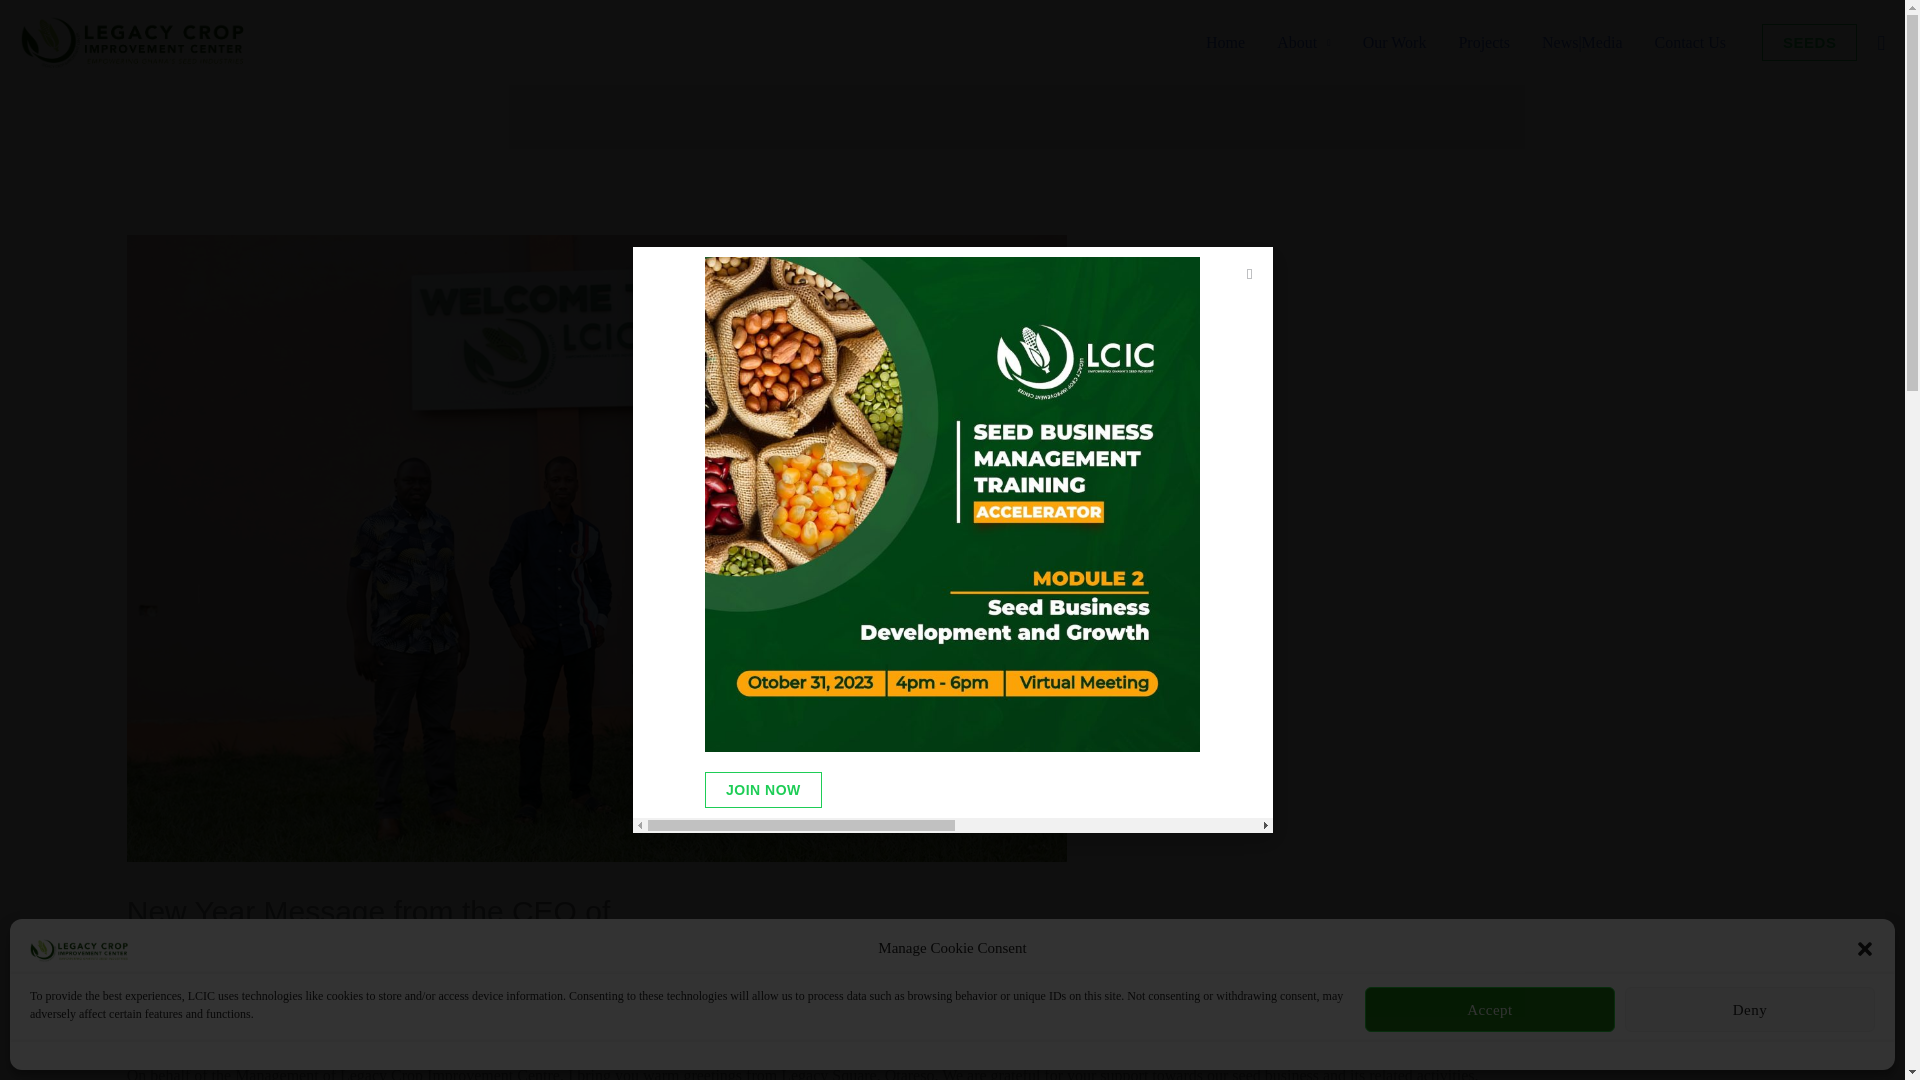  I want to click on SEEDS, so click(1809, 42).